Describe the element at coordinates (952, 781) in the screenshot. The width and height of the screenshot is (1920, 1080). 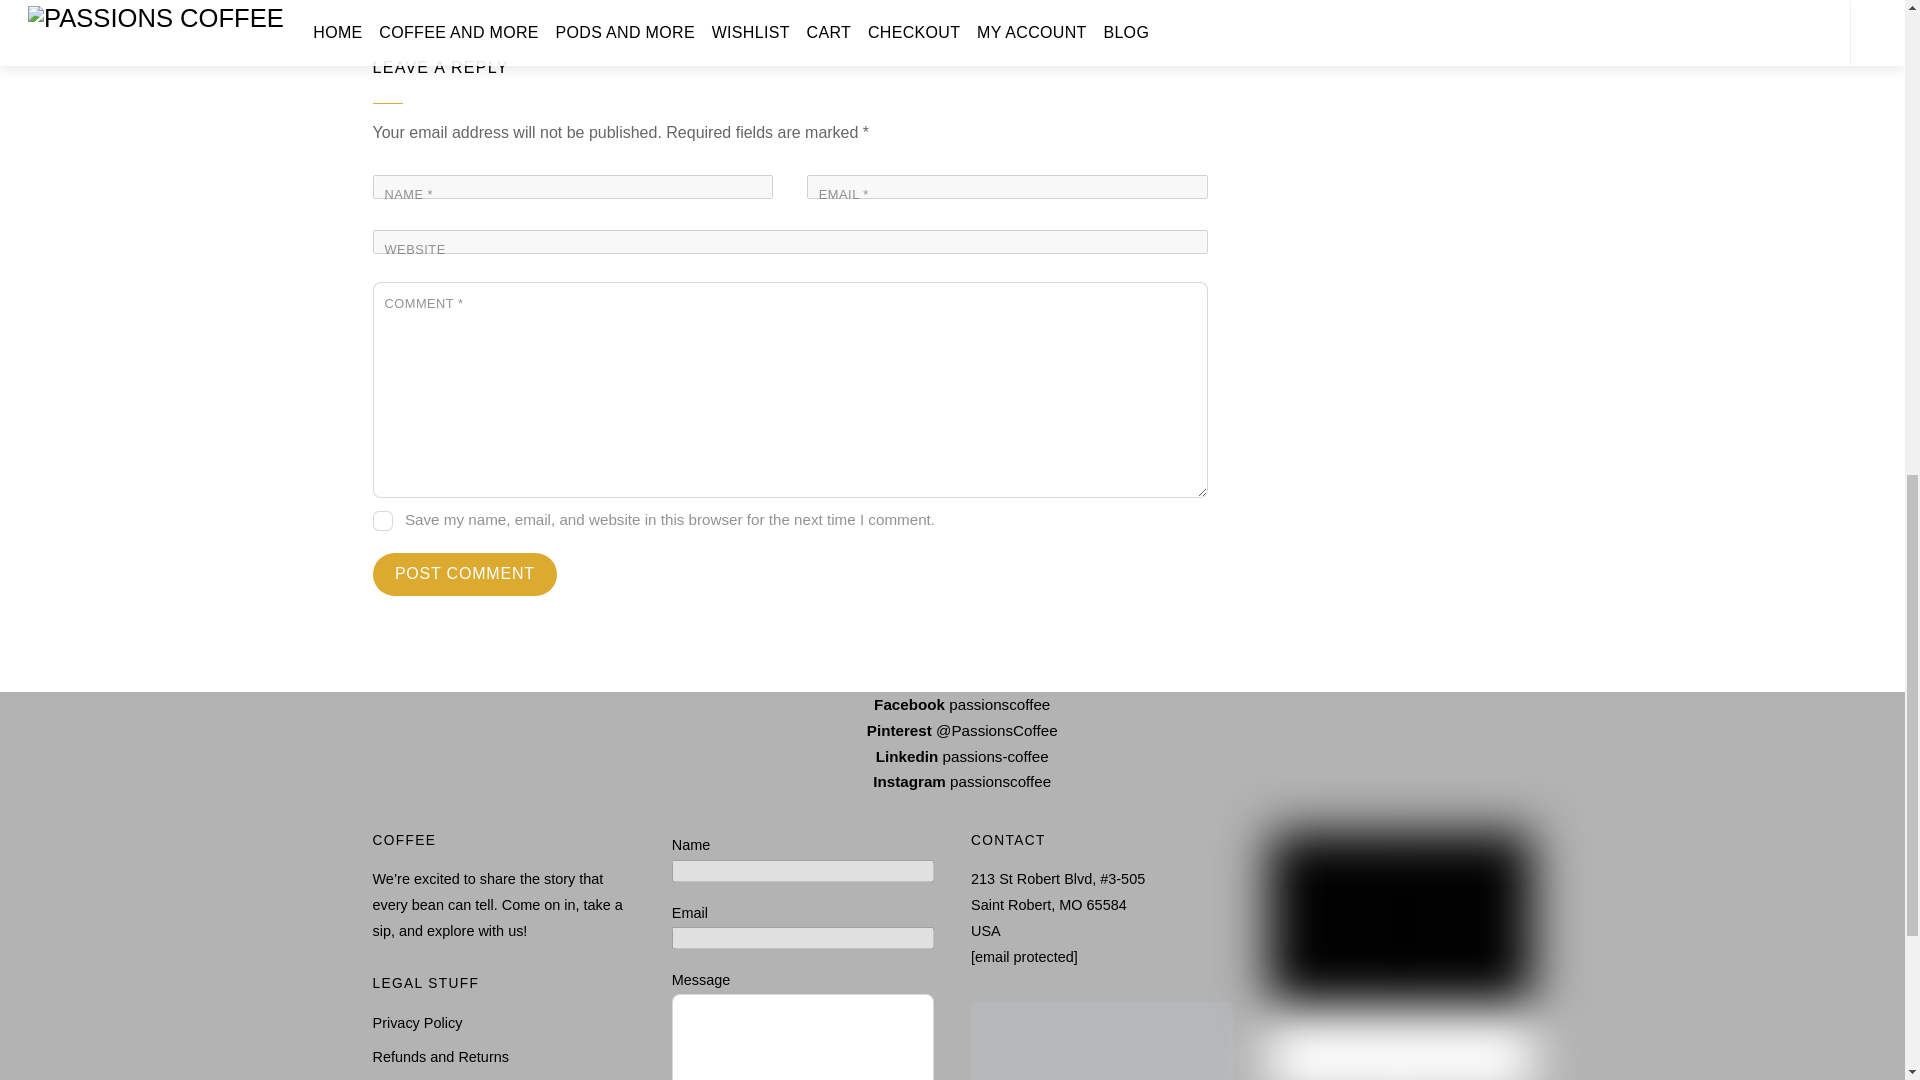
I see `Instagram passionscoffee` at that location.